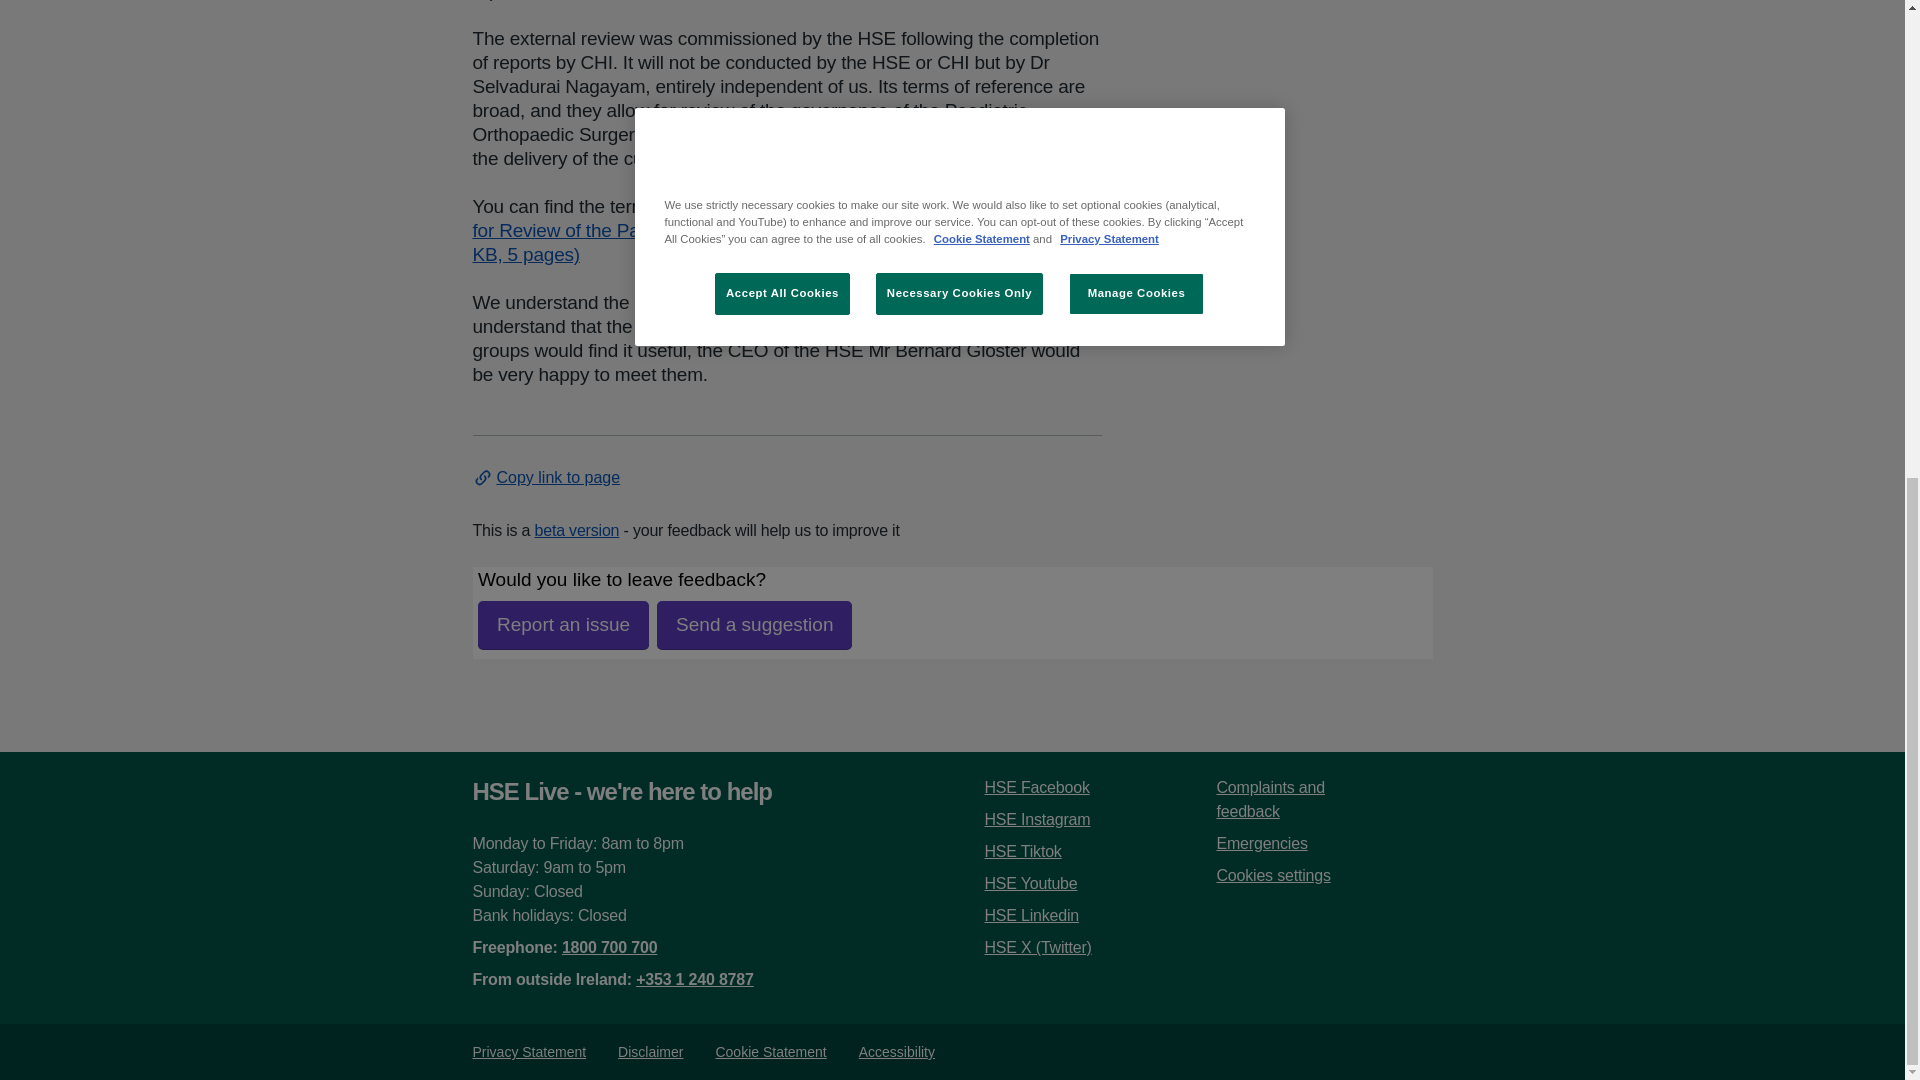 This screenshot has width=1920, height=1080. What do you see at coordinates (609, 946) in the screenshot?
I see `1800 700 700` at bounding box center [609, 946].